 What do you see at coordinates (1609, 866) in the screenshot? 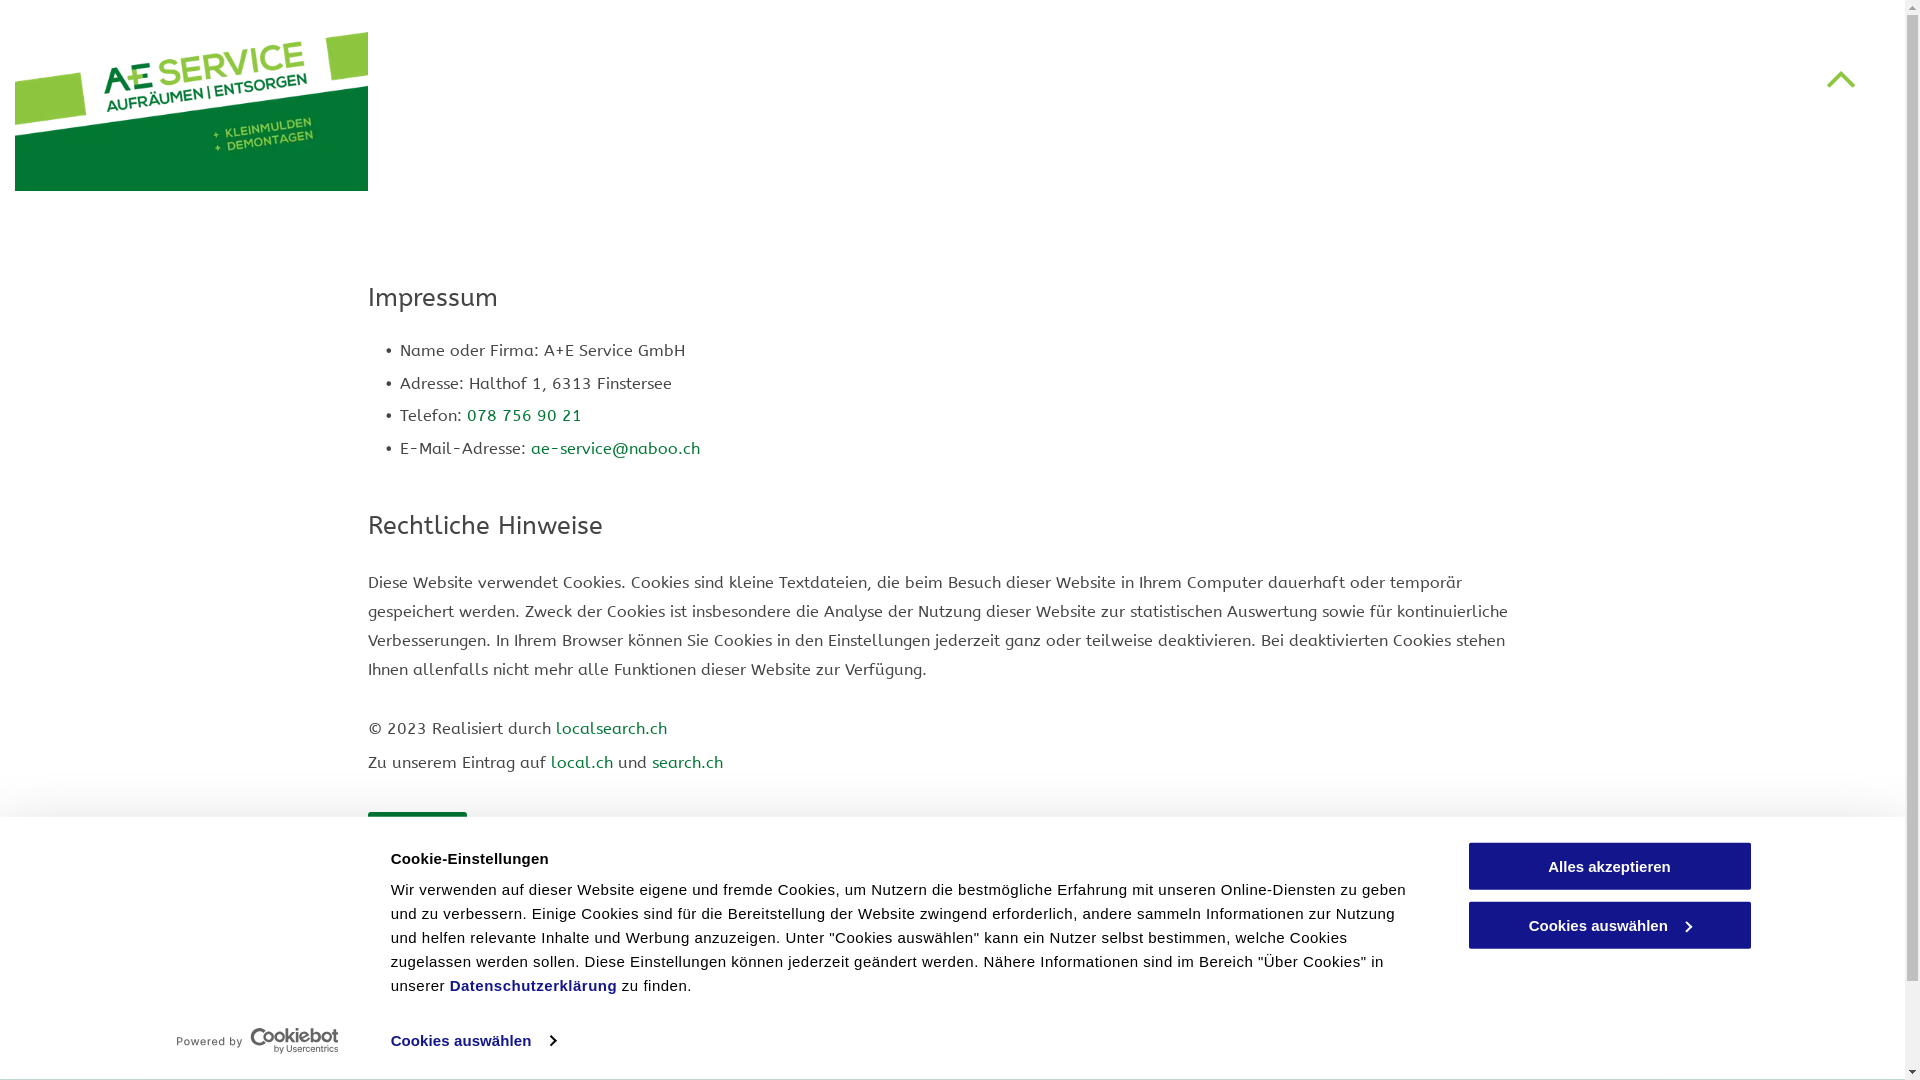
I see `Alles akzeptieren` at bounding box center [1609, 866].